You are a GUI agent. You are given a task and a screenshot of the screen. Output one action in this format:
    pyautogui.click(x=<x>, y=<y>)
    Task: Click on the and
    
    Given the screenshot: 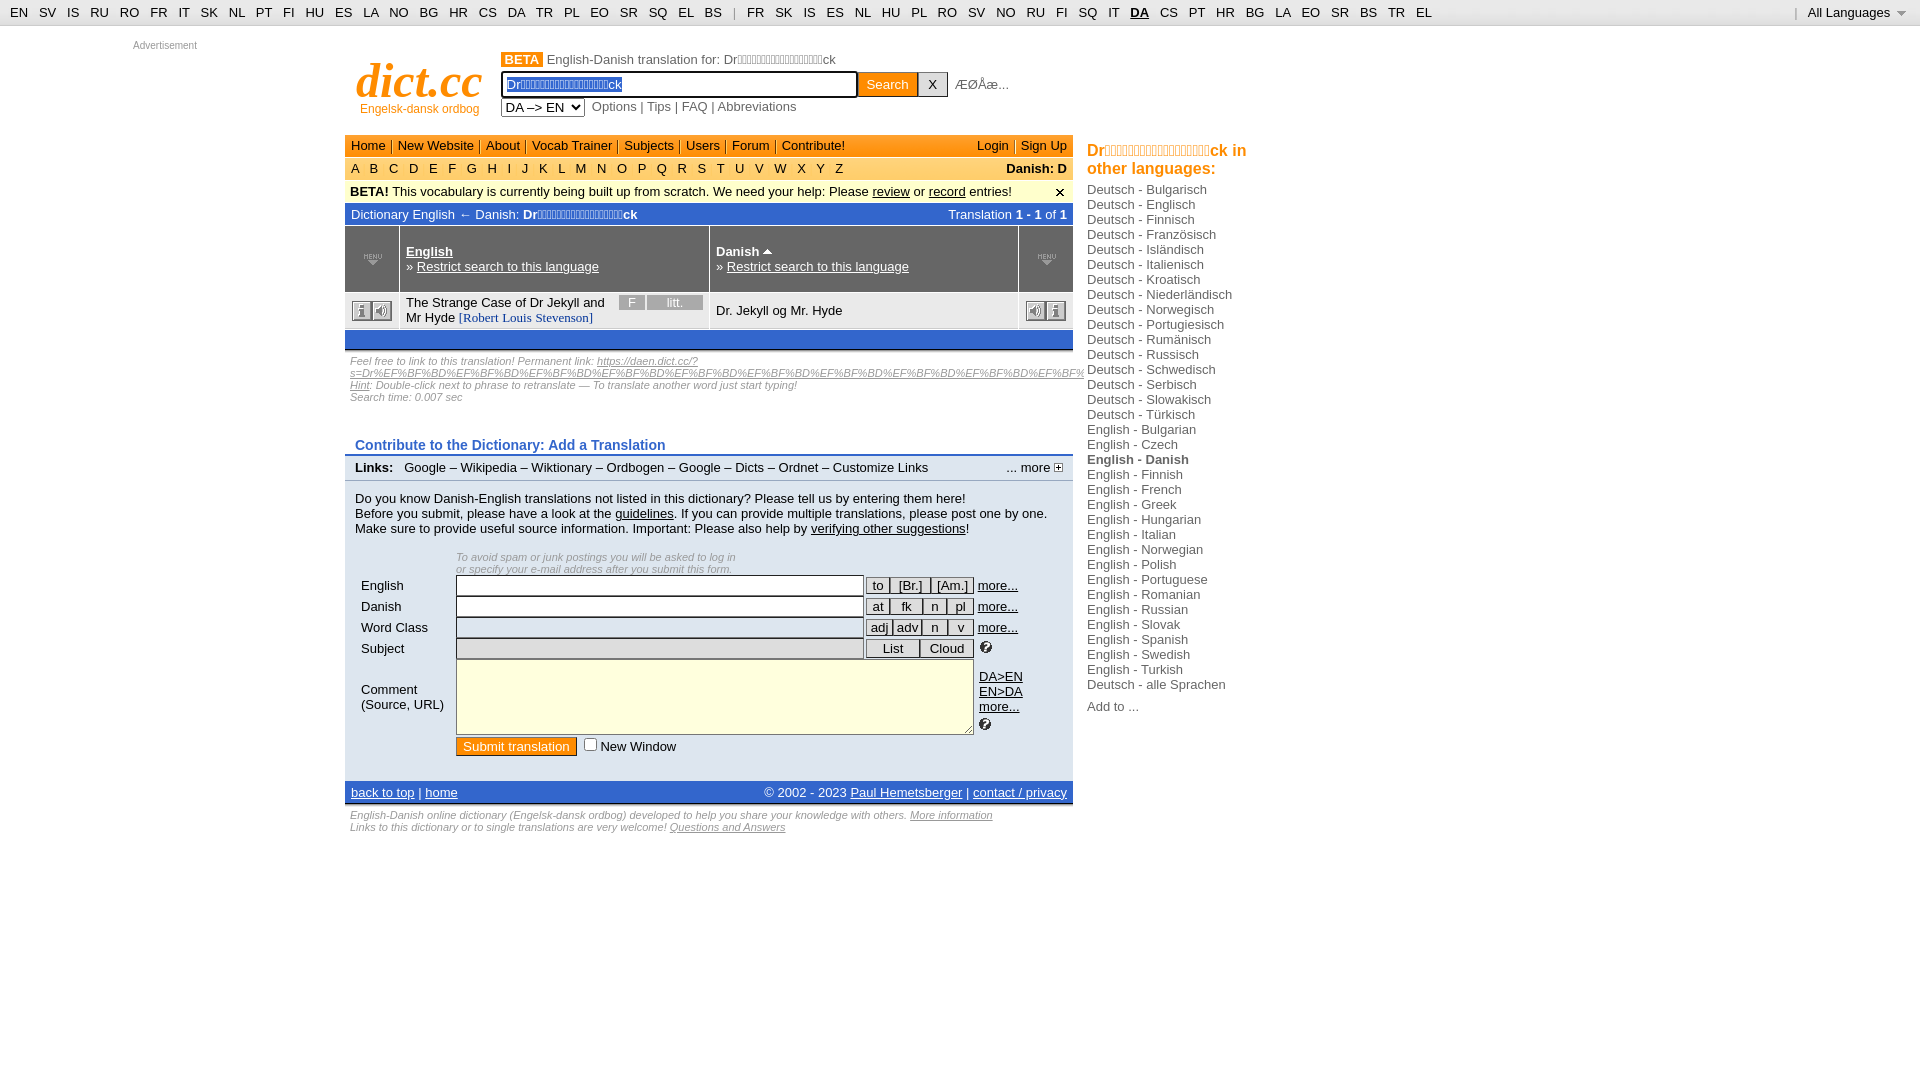 What is the action you would take?
    pyautogui.click(x=594, y=302)
    